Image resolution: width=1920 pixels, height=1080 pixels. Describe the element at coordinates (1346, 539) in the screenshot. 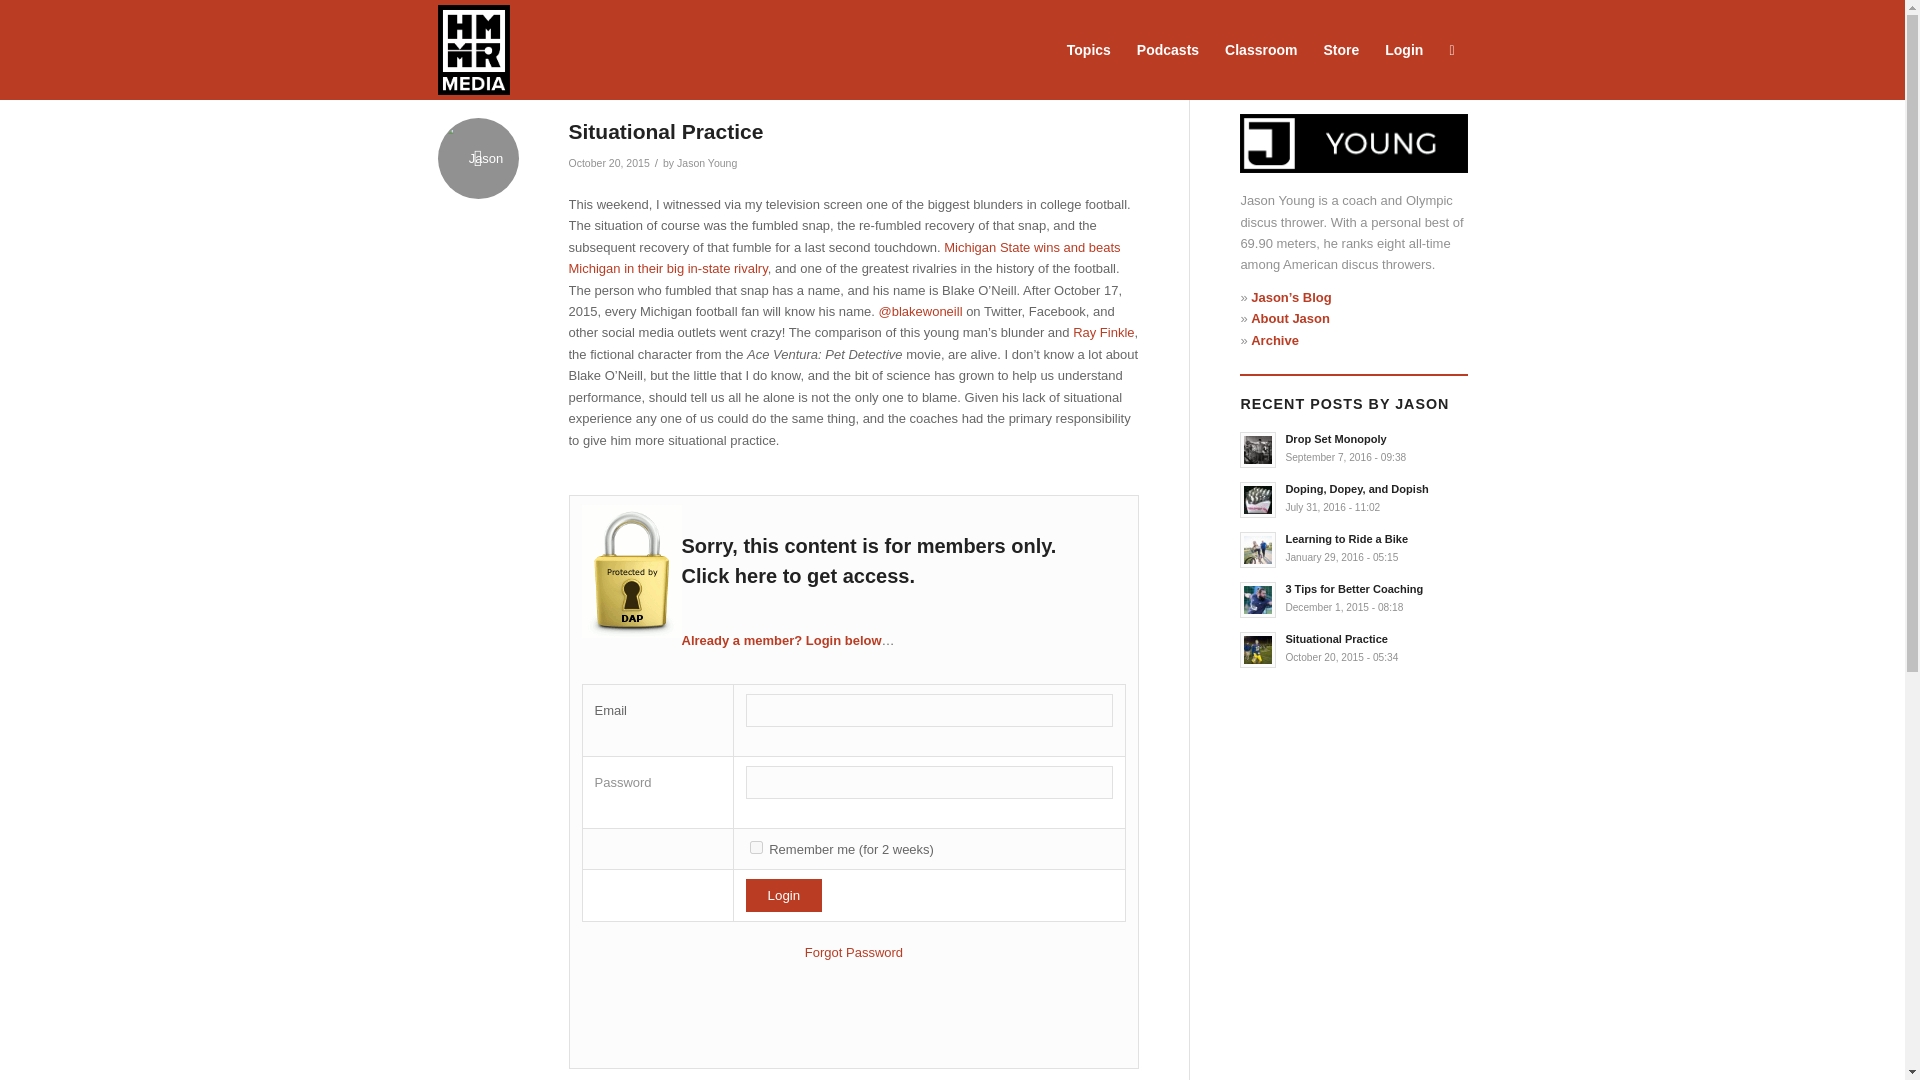

I see `Read: Learning to Ride a Bike` at that location.